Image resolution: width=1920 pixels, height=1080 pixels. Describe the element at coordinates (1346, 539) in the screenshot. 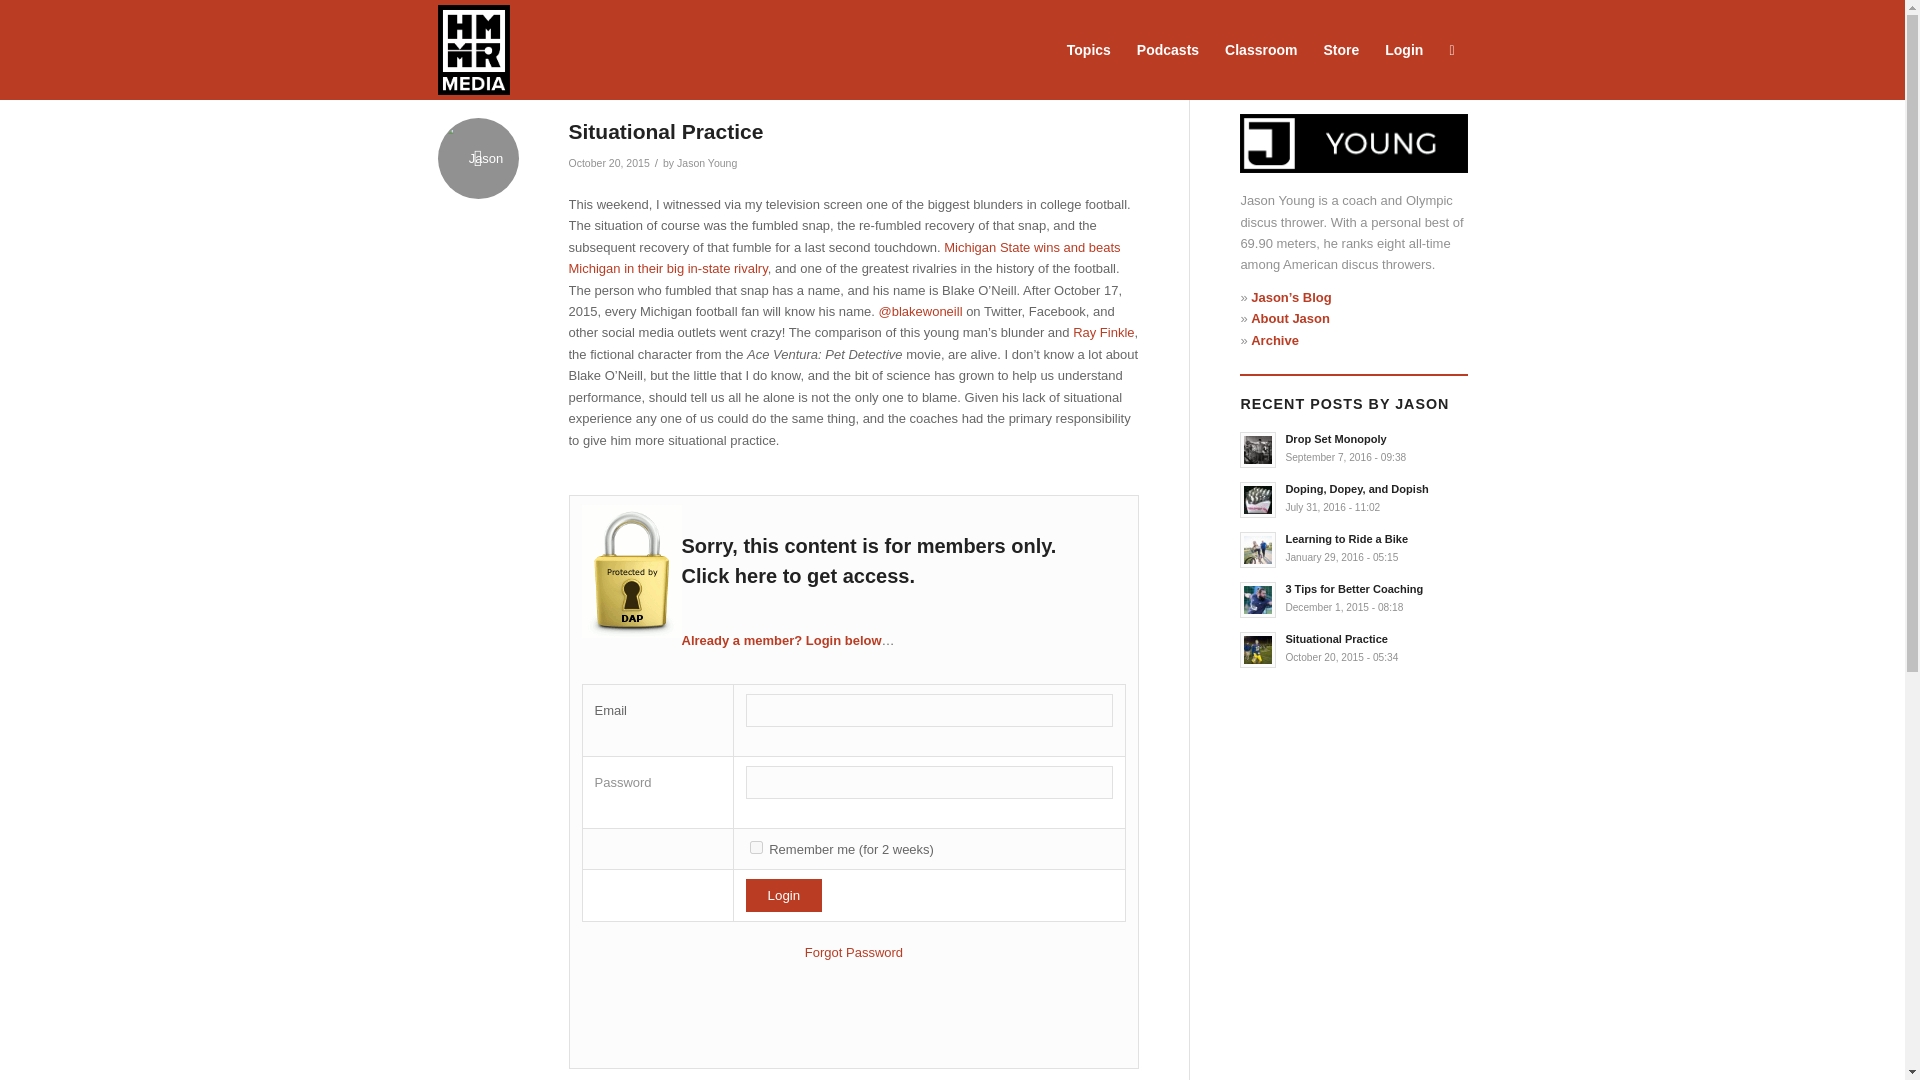

I see `Read: Learning to Ride a Bike` at that location.